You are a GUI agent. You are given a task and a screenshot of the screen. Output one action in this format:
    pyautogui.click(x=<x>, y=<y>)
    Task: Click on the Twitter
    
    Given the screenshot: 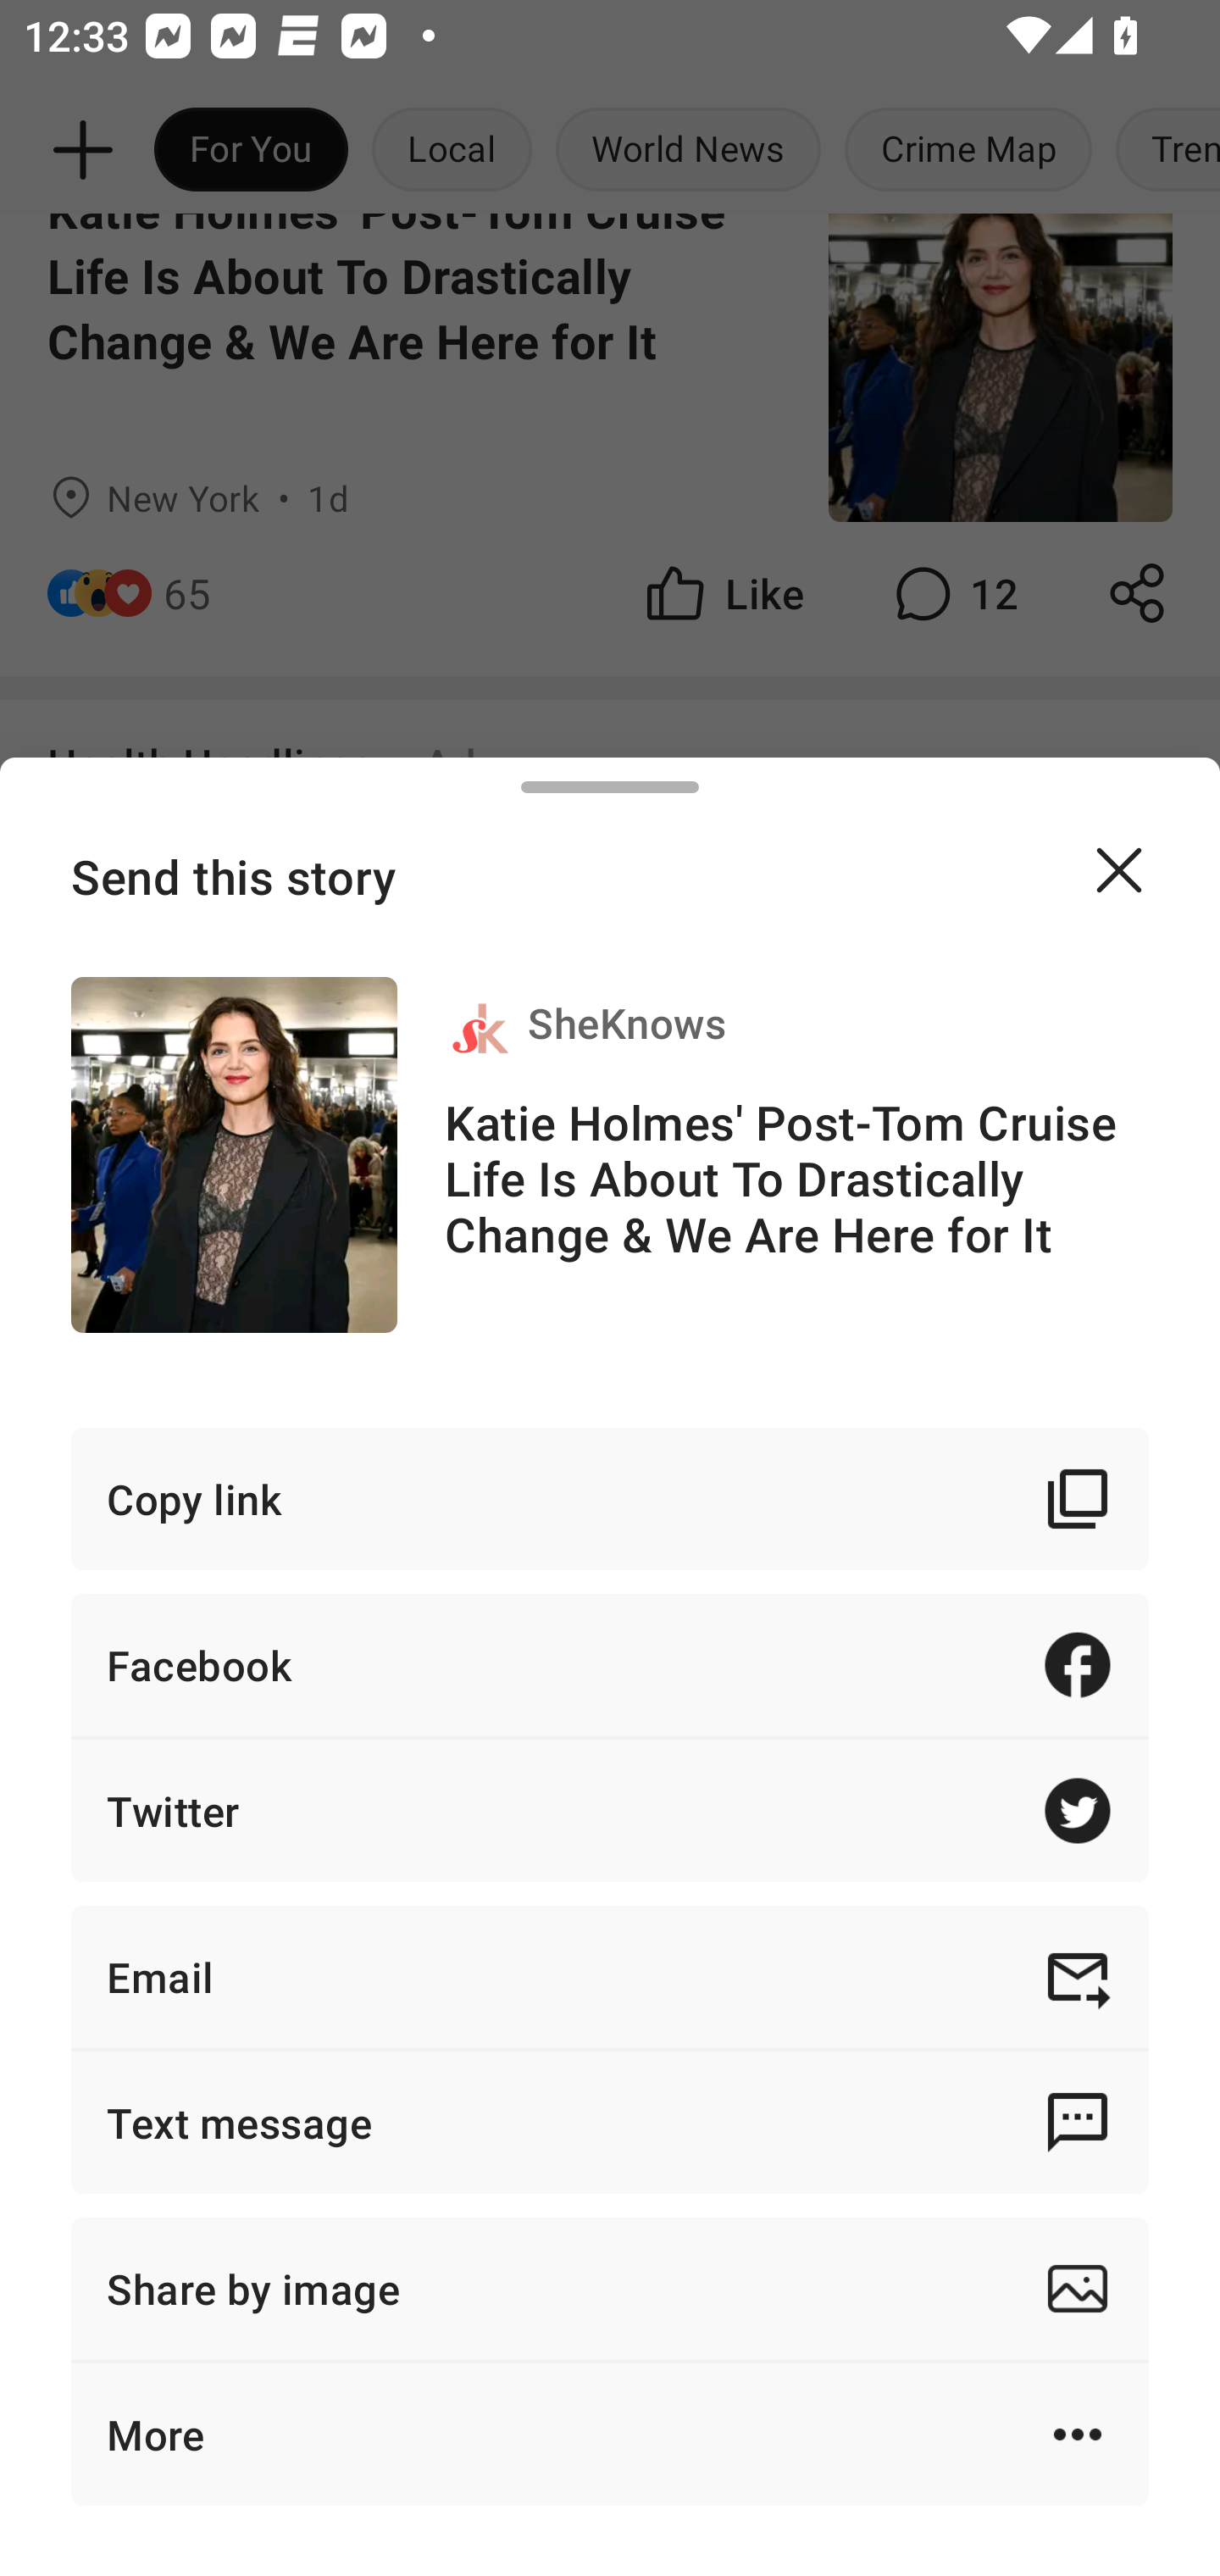 What is the action you would take?
    pyautogui.click(x=610, y=1811)
    